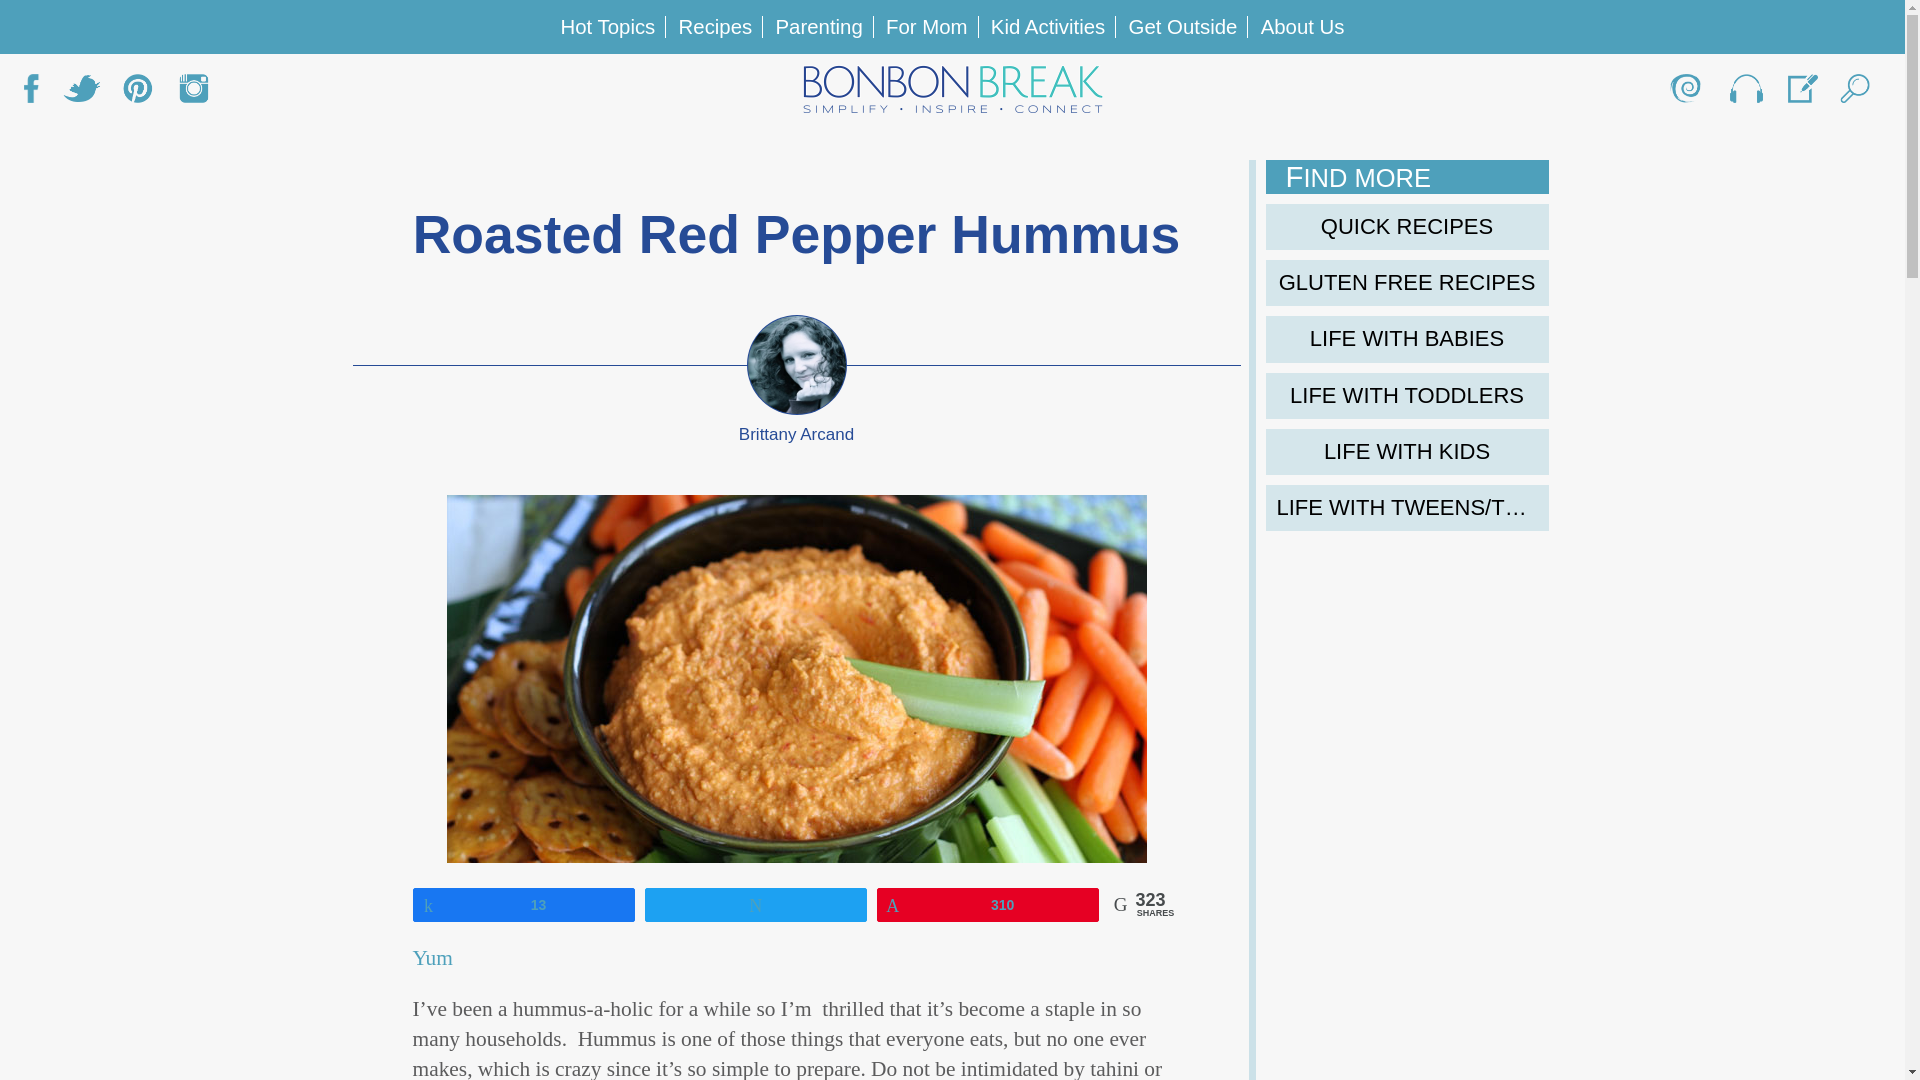  What do you see at coordinates (81, 94) in the screenshot?
I see `Twitter` at bounding box center [81, 94].